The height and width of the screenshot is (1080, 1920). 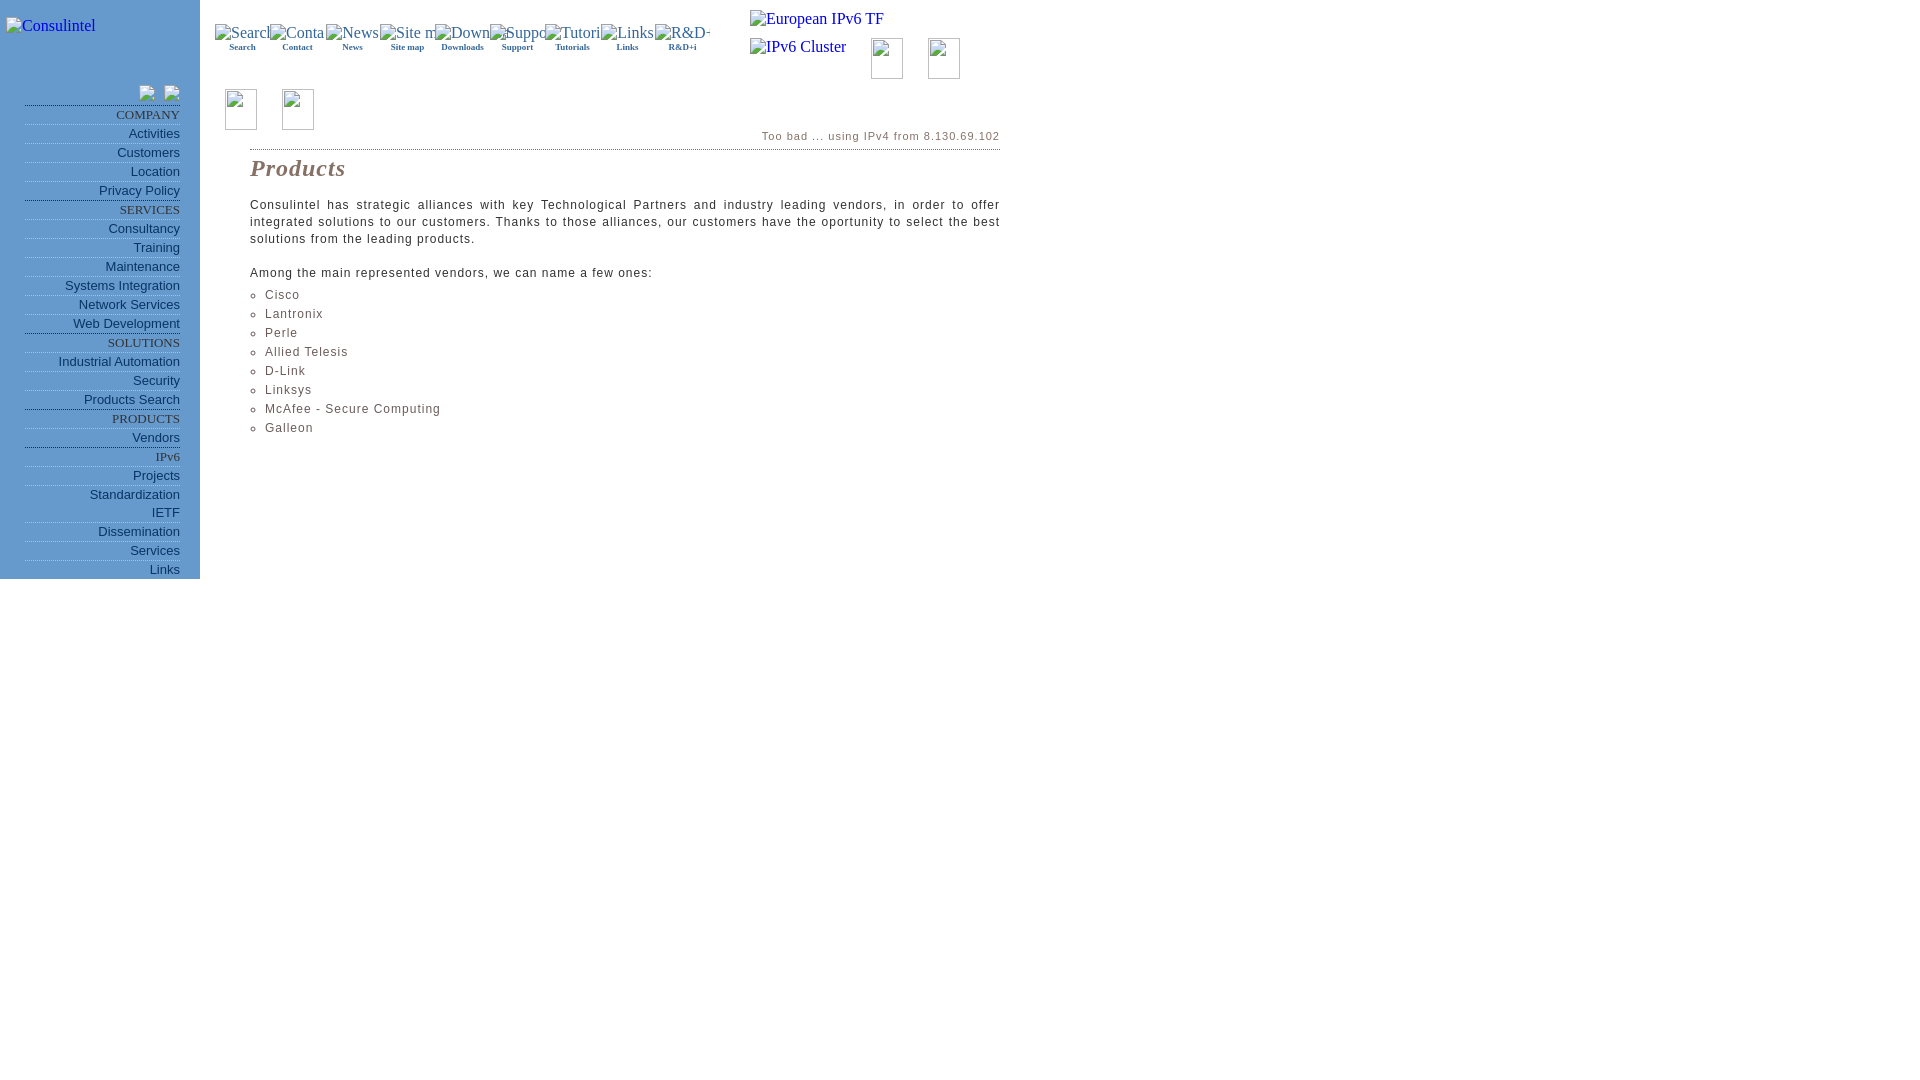 What do you see at coordinates (140, 190) in the screenshot?
I see `Privacy Policy` at bounding box center [140, 190].